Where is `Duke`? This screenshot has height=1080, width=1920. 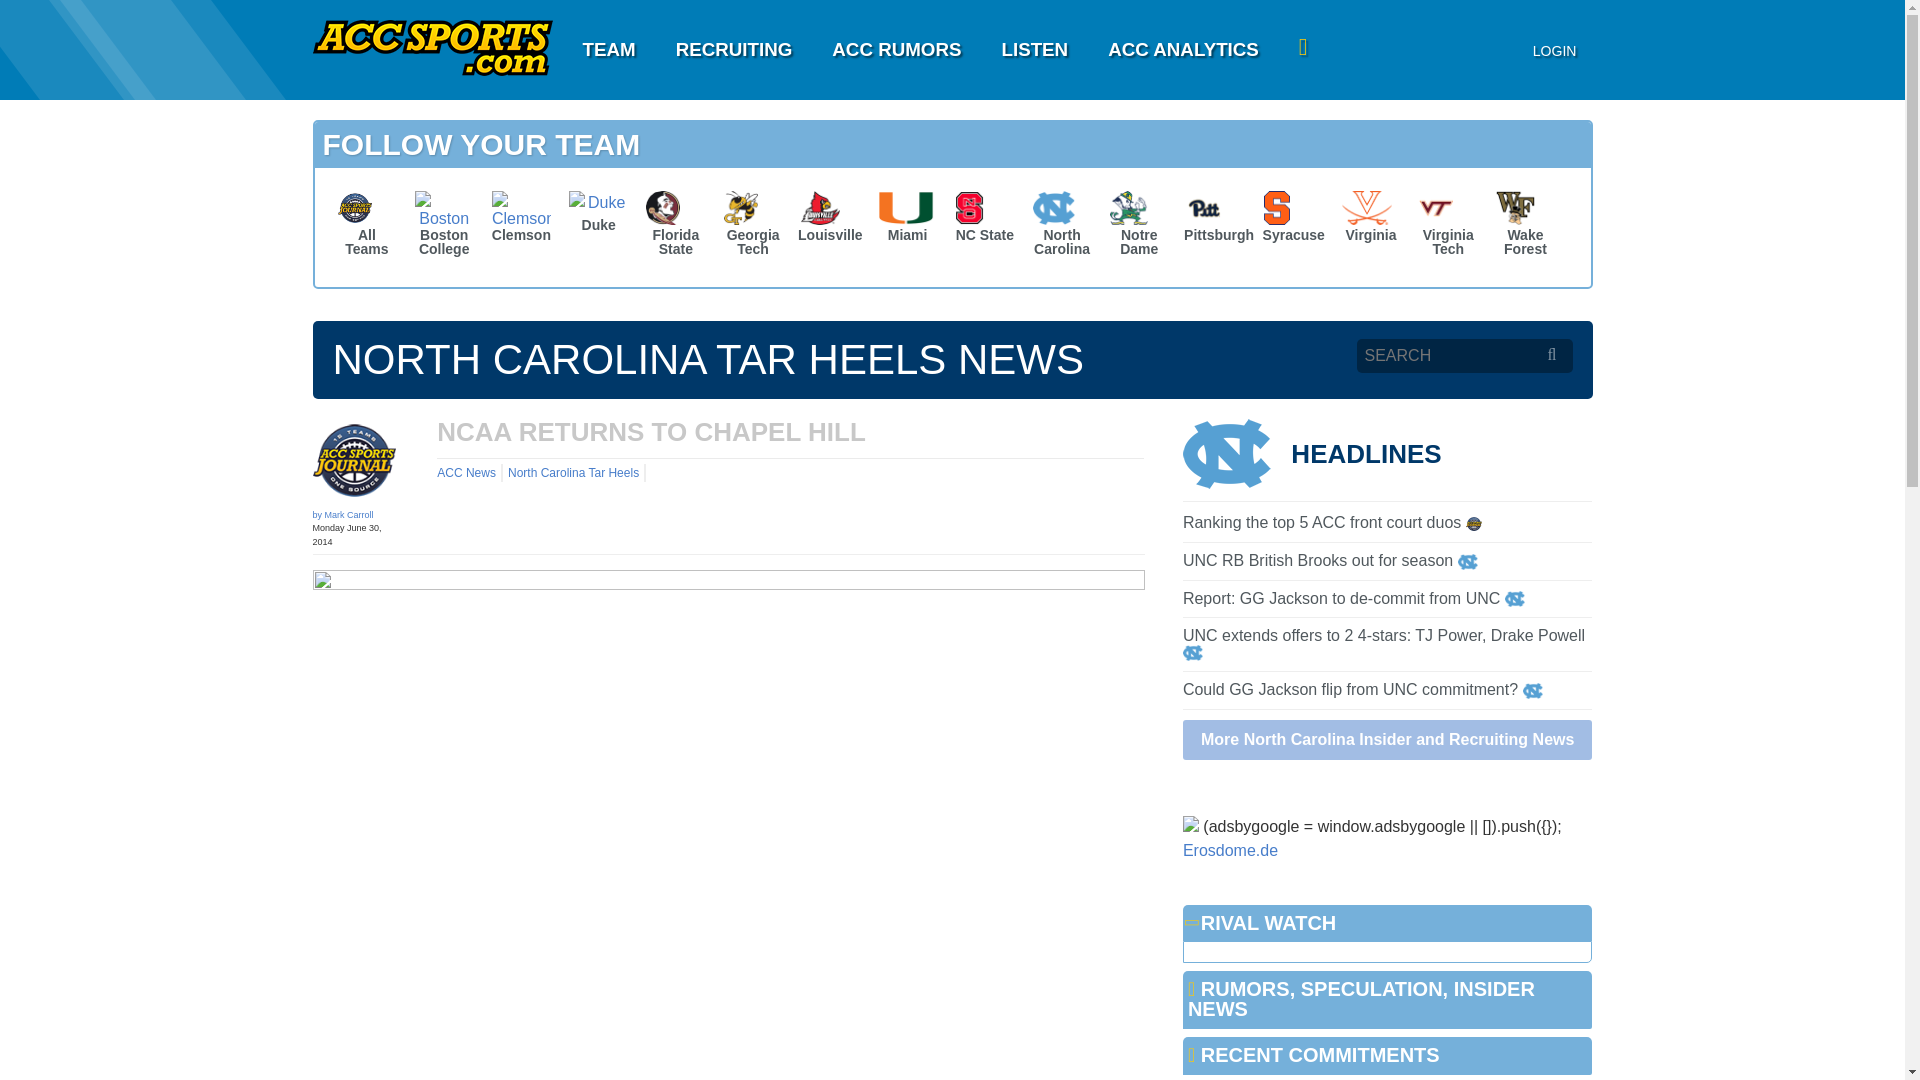
Duke is located at coordinates (598, 215).